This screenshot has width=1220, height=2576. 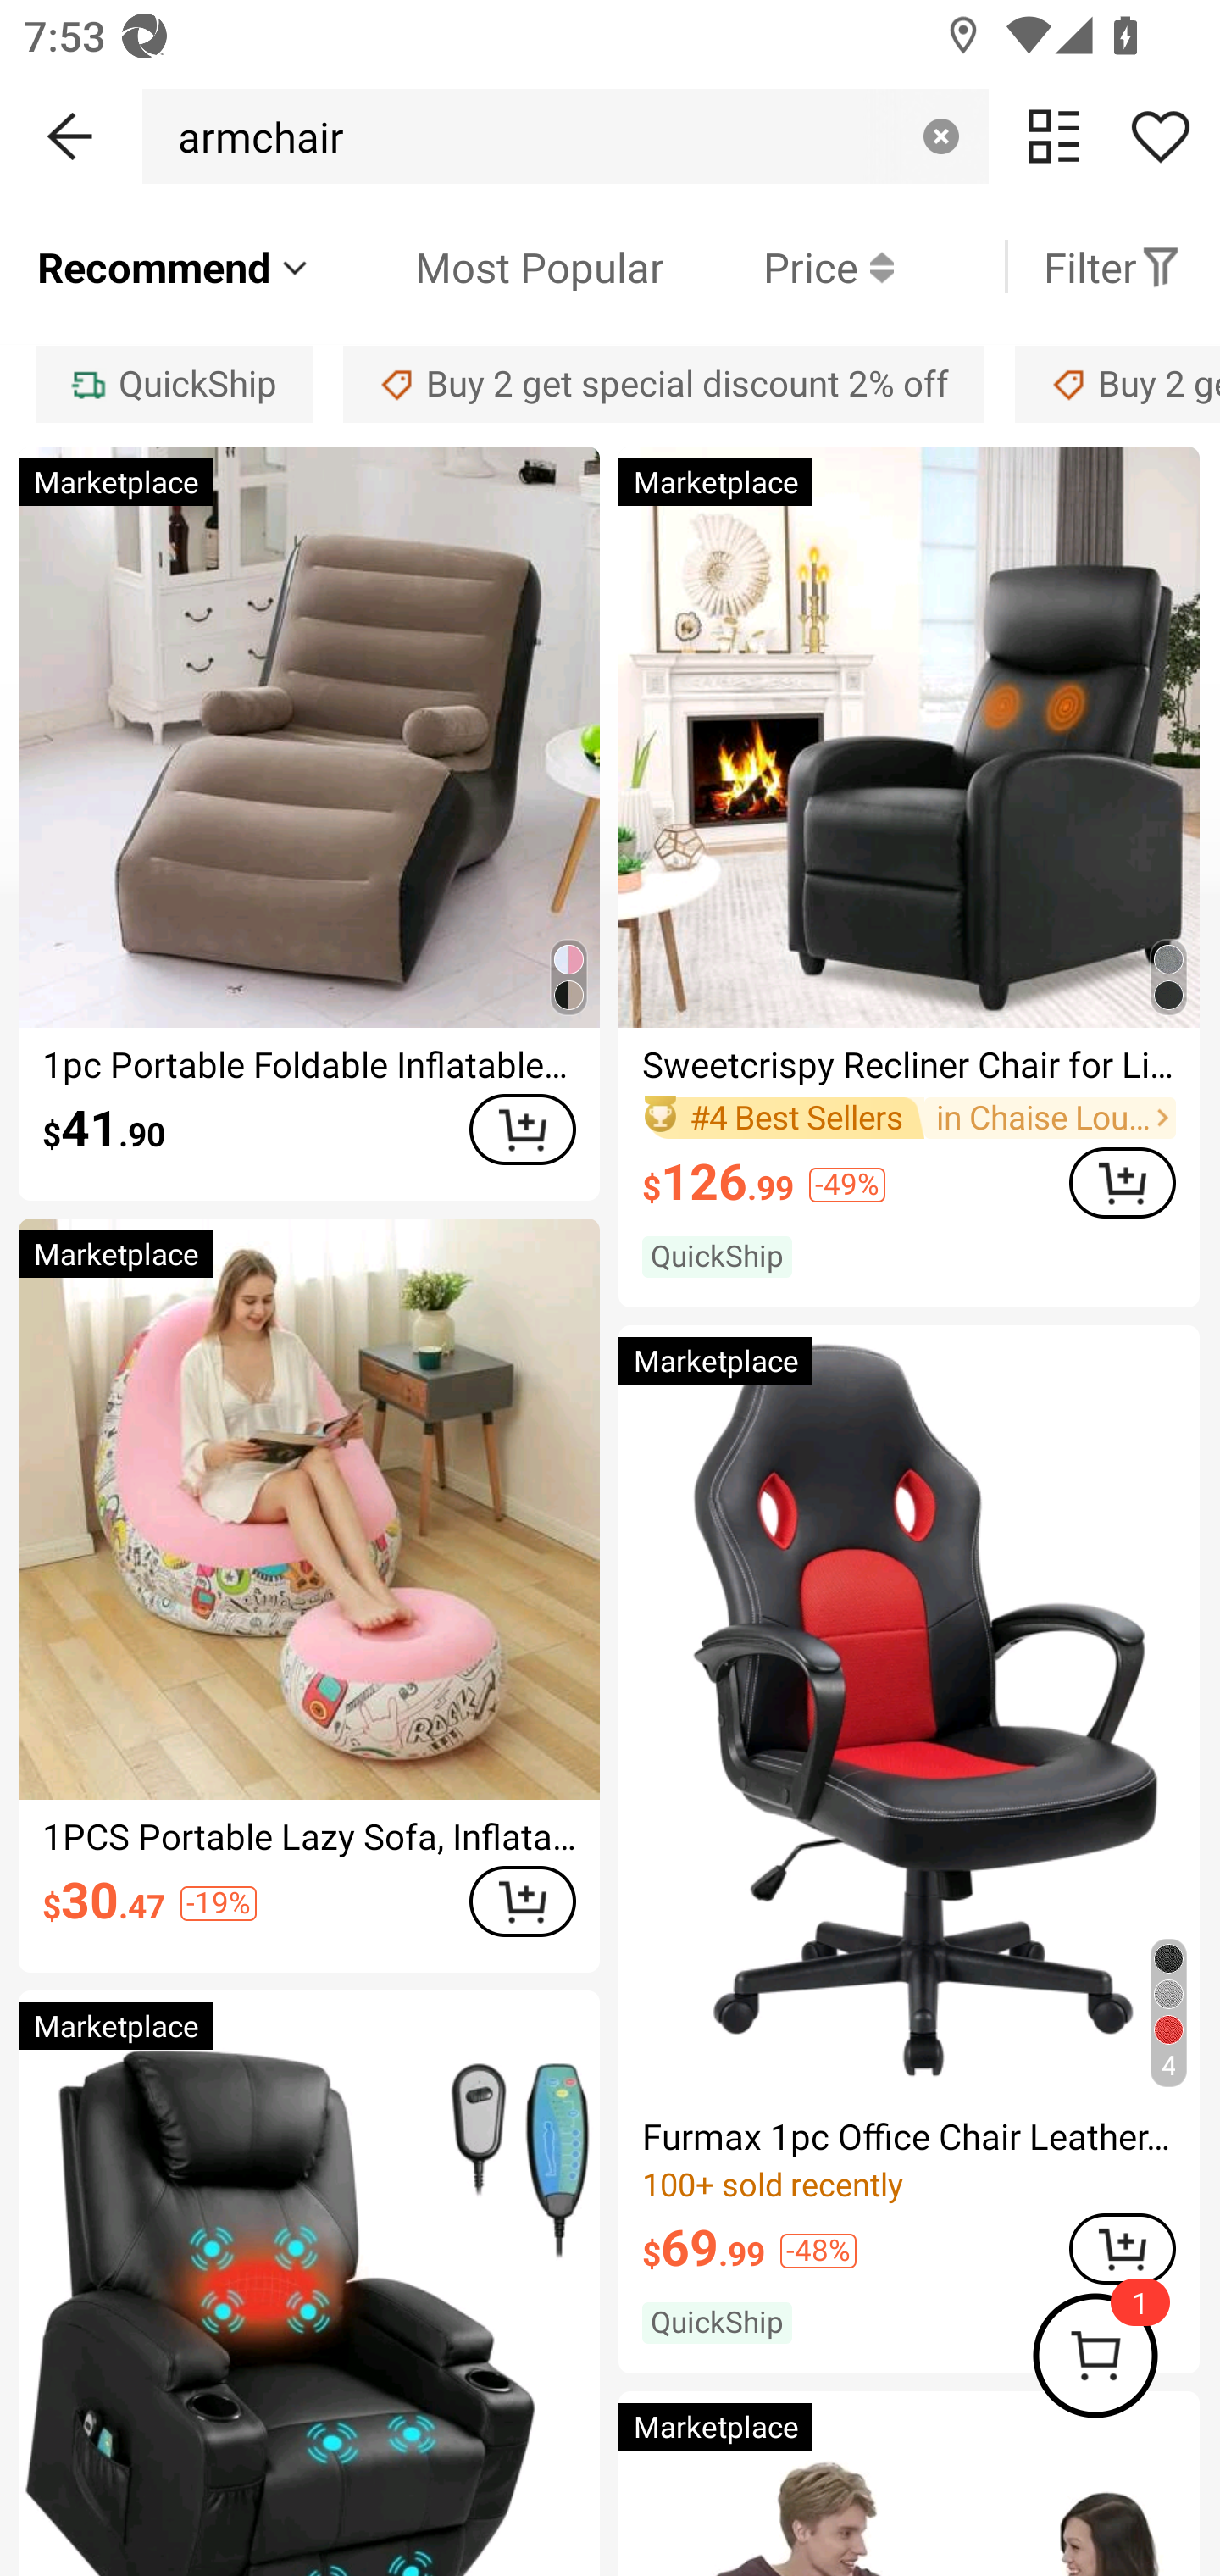 I want to click on Filter, so click(x=1112, y=266).